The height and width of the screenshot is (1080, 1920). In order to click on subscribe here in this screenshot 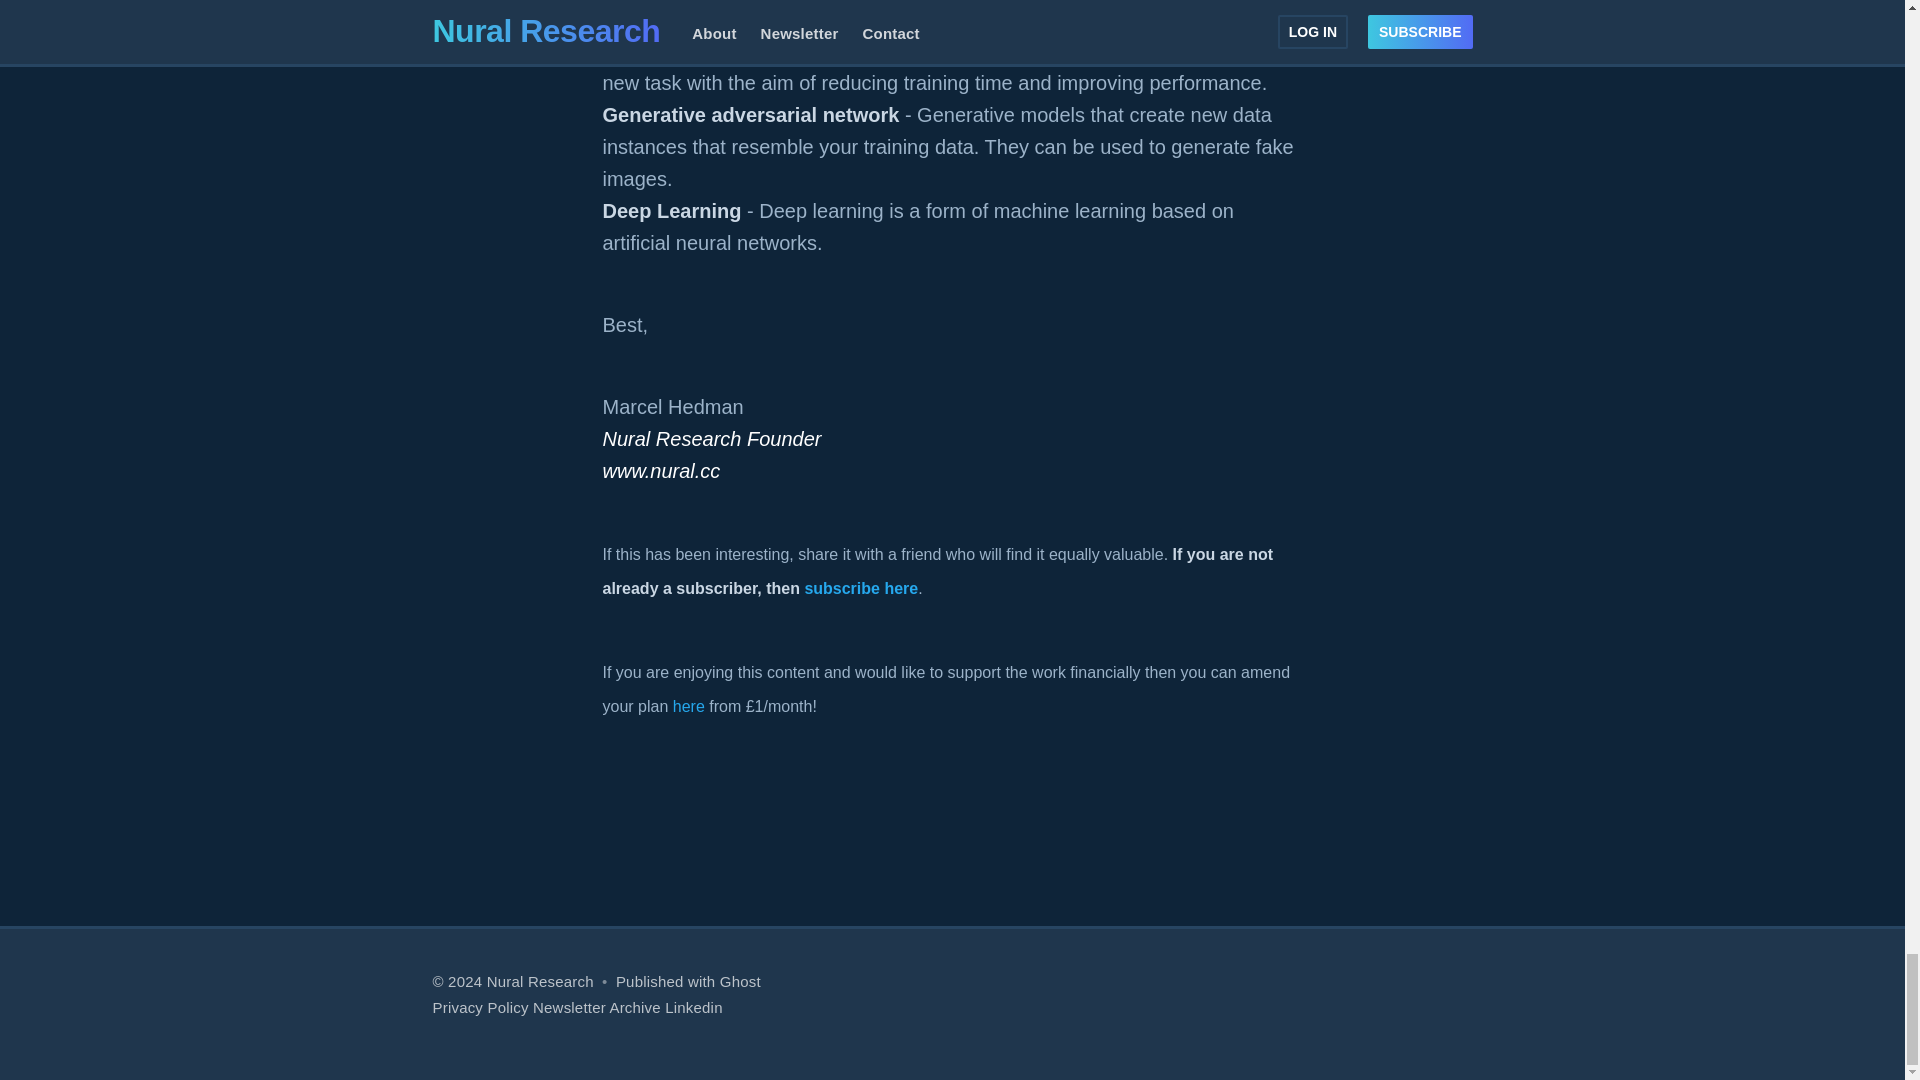, I will do `click(860, 588)`.